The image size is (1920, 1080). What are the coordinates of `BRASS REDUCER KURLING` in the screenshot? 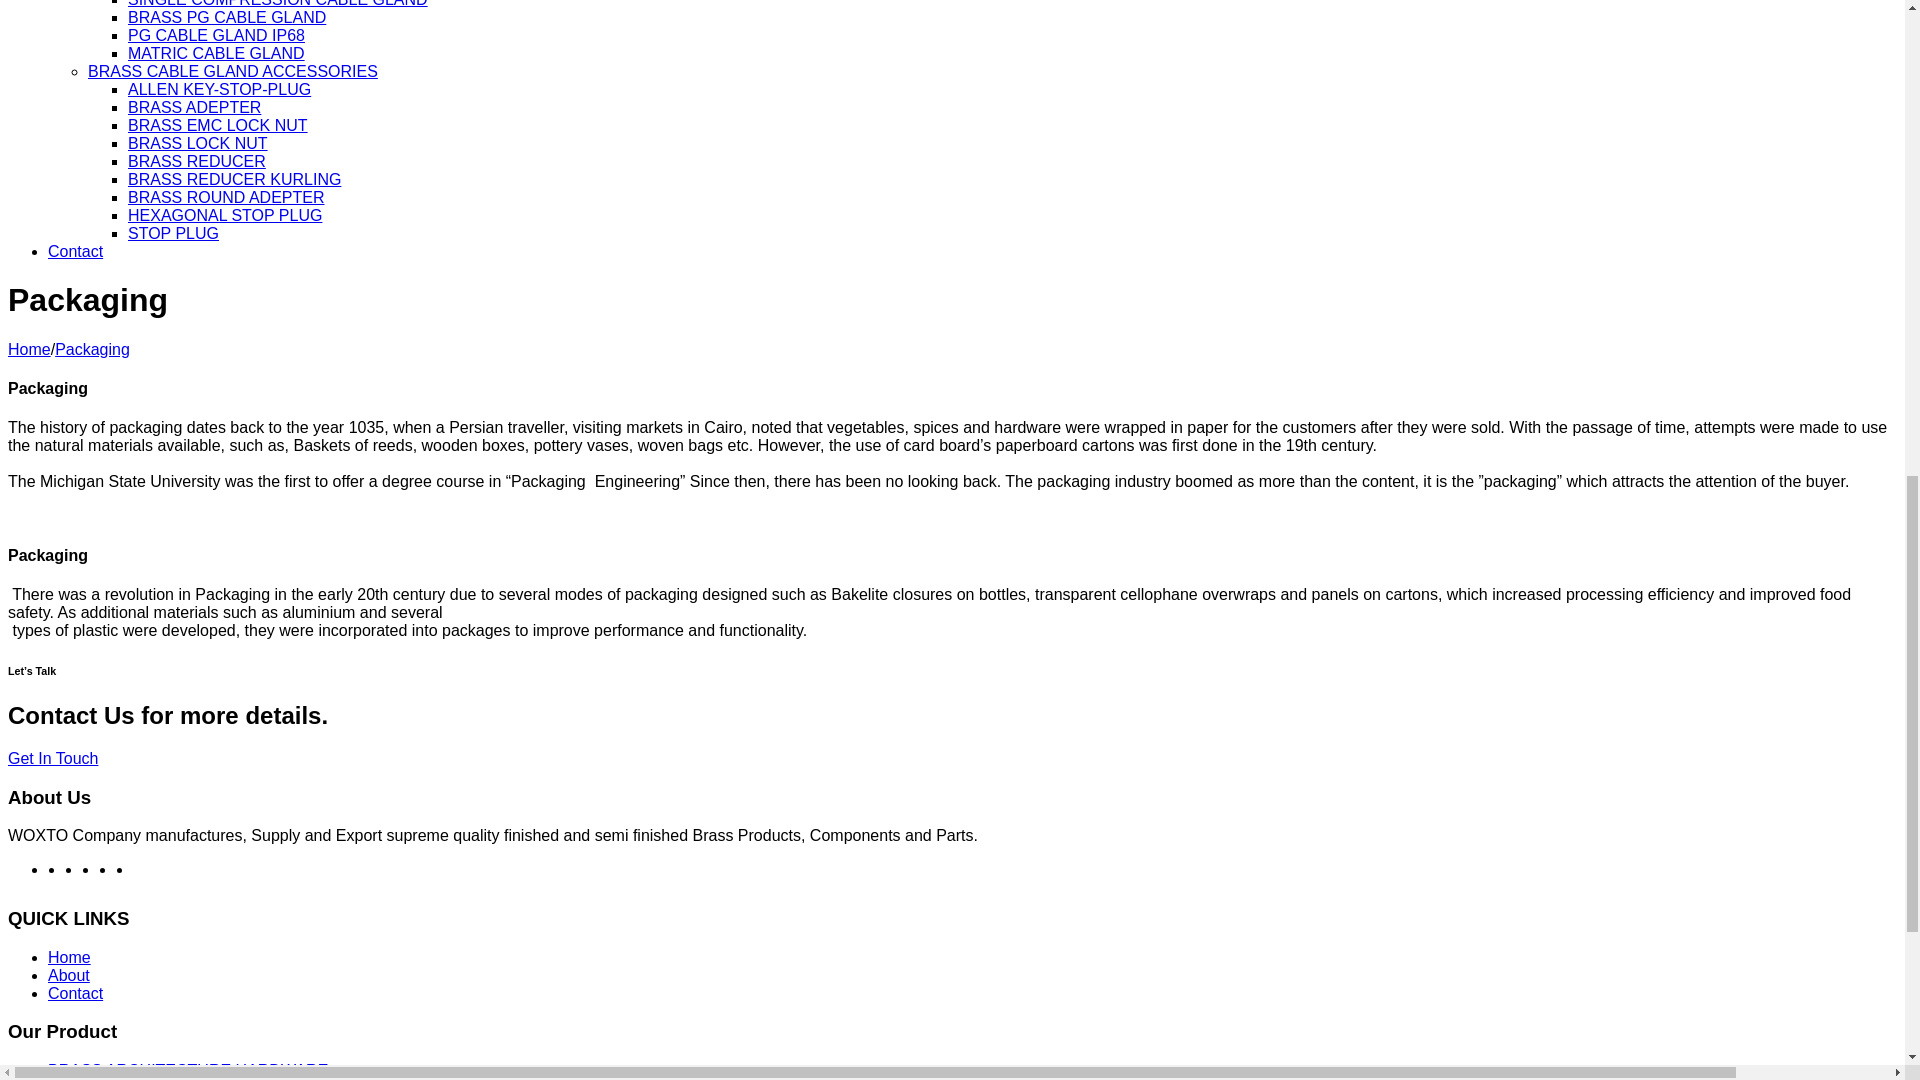 It's located at (234, 178).